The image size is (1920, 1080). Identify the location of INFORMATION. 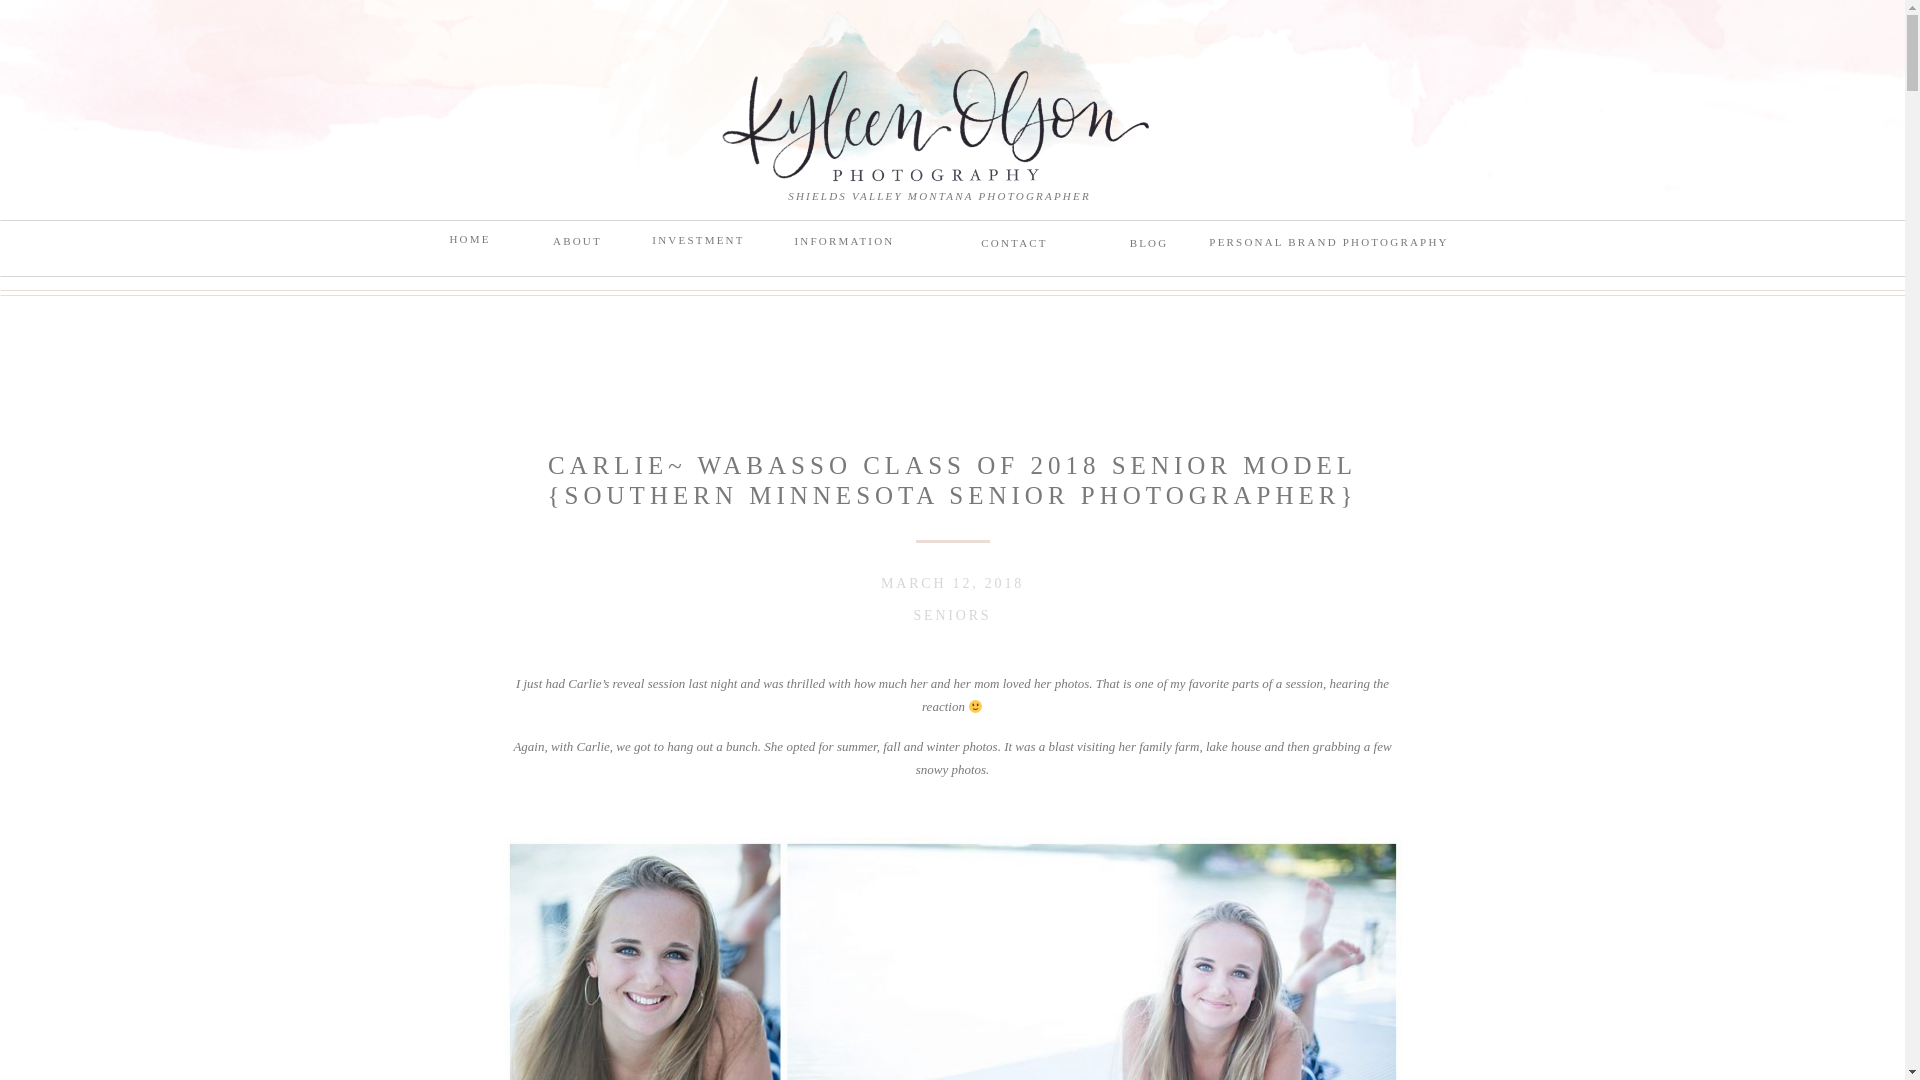
(844, 245).